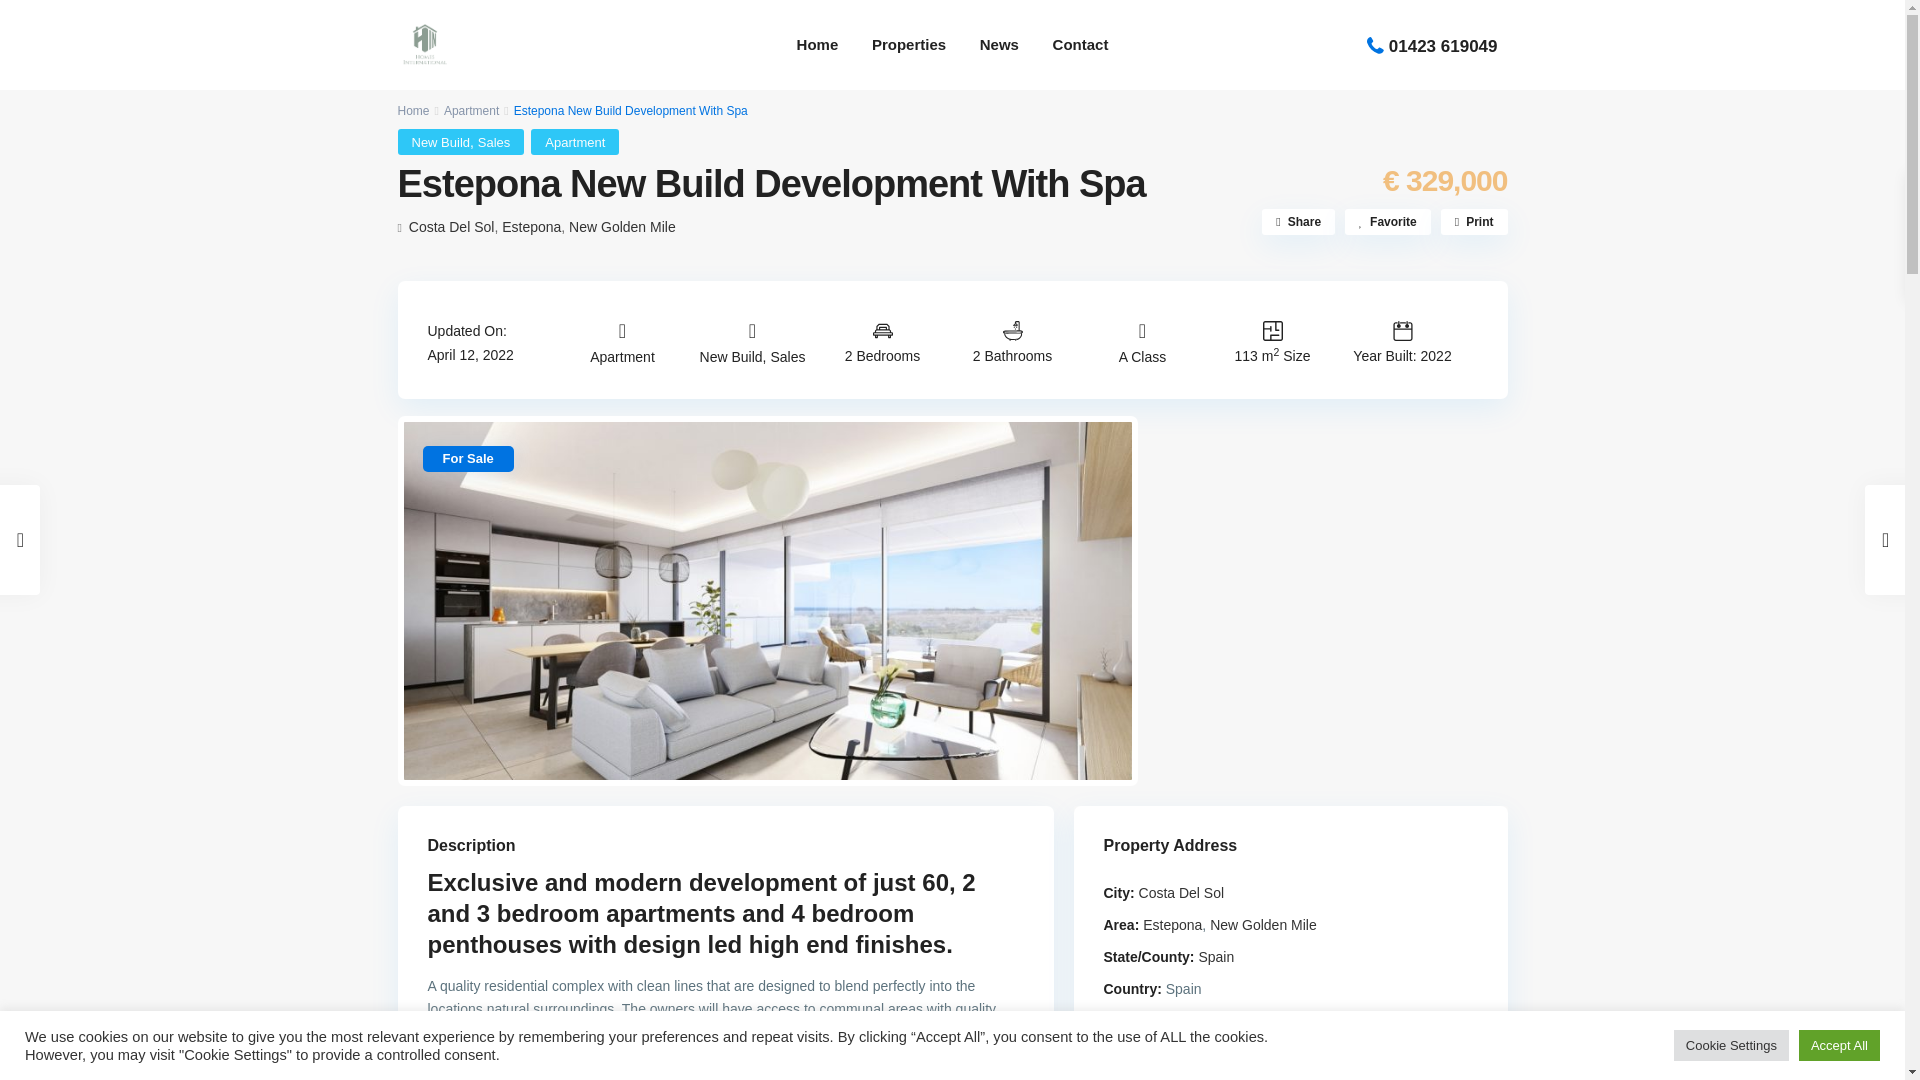 Image resolution: width=1920 pixels, height=1080 pixels. I want to click on New Build, so click(441, 142).